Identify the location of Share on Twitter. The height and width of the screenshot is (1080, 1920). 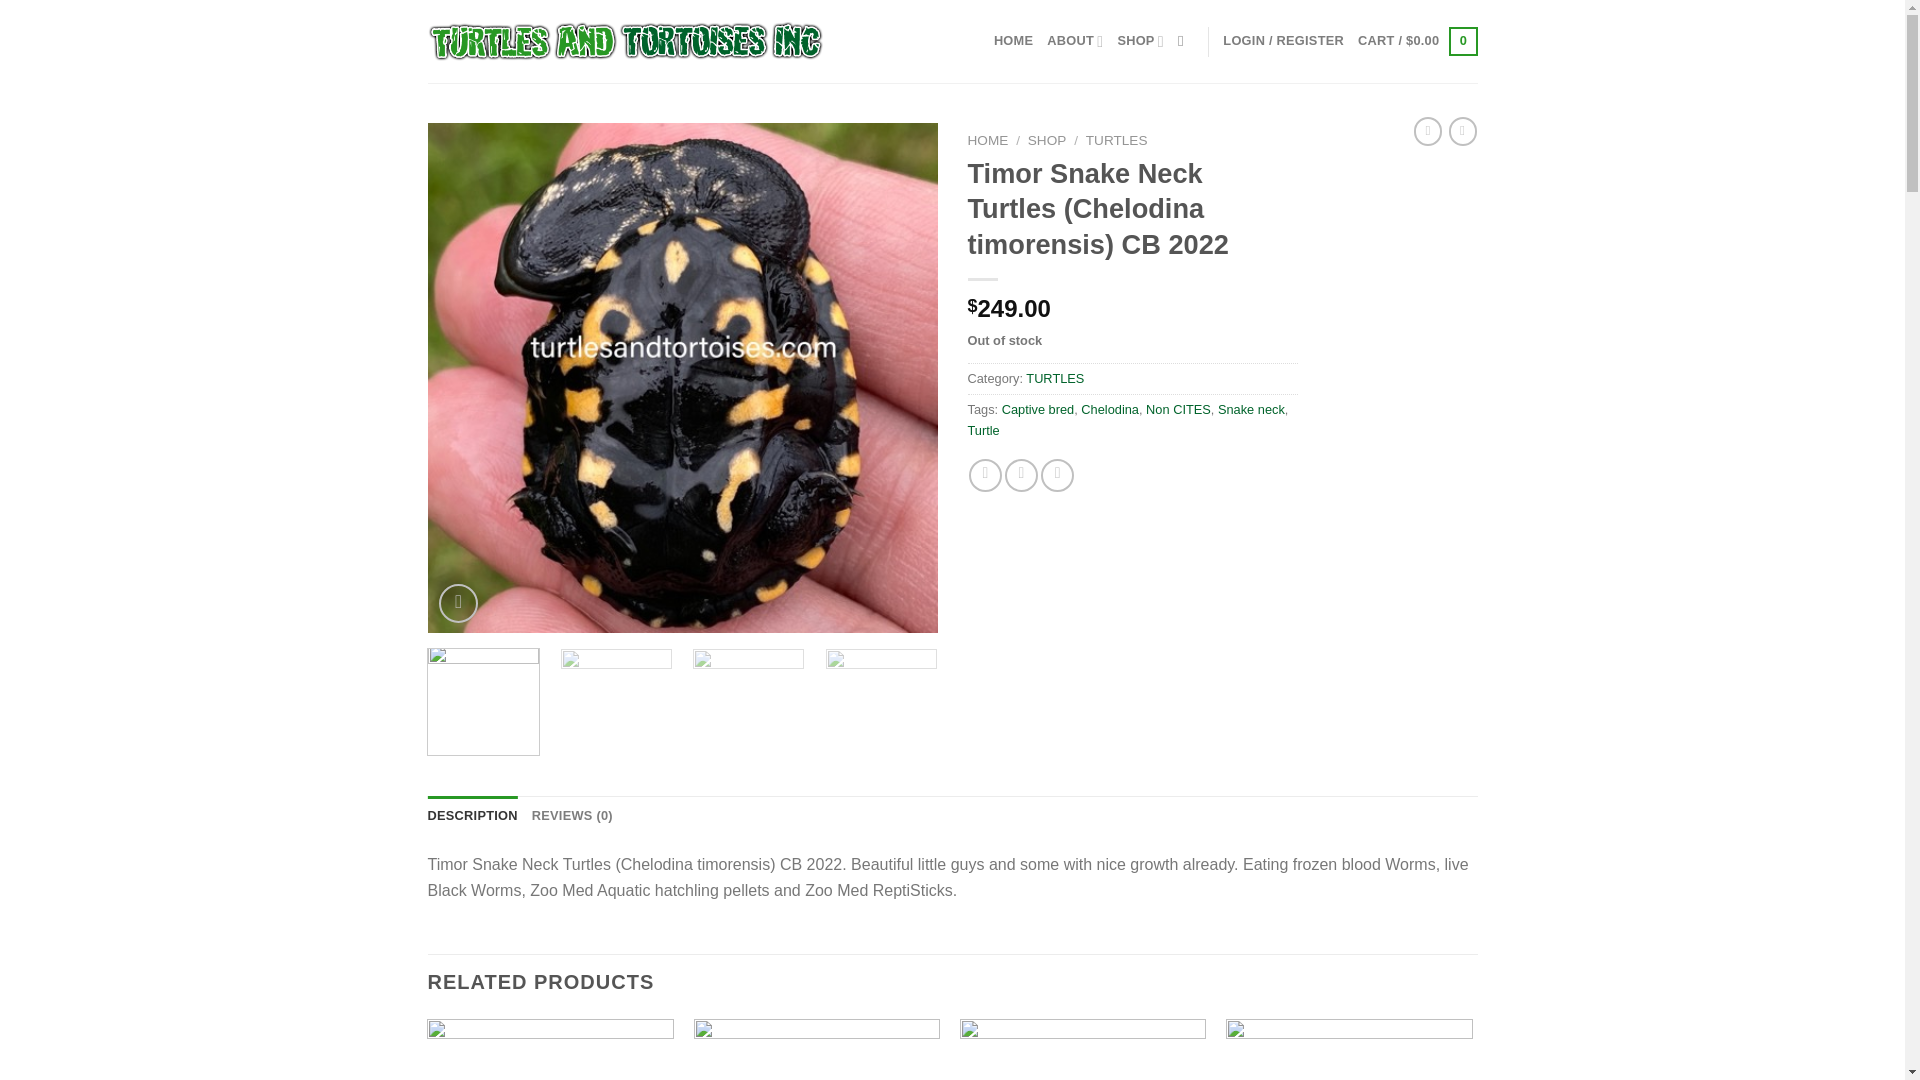
(1021, 476).